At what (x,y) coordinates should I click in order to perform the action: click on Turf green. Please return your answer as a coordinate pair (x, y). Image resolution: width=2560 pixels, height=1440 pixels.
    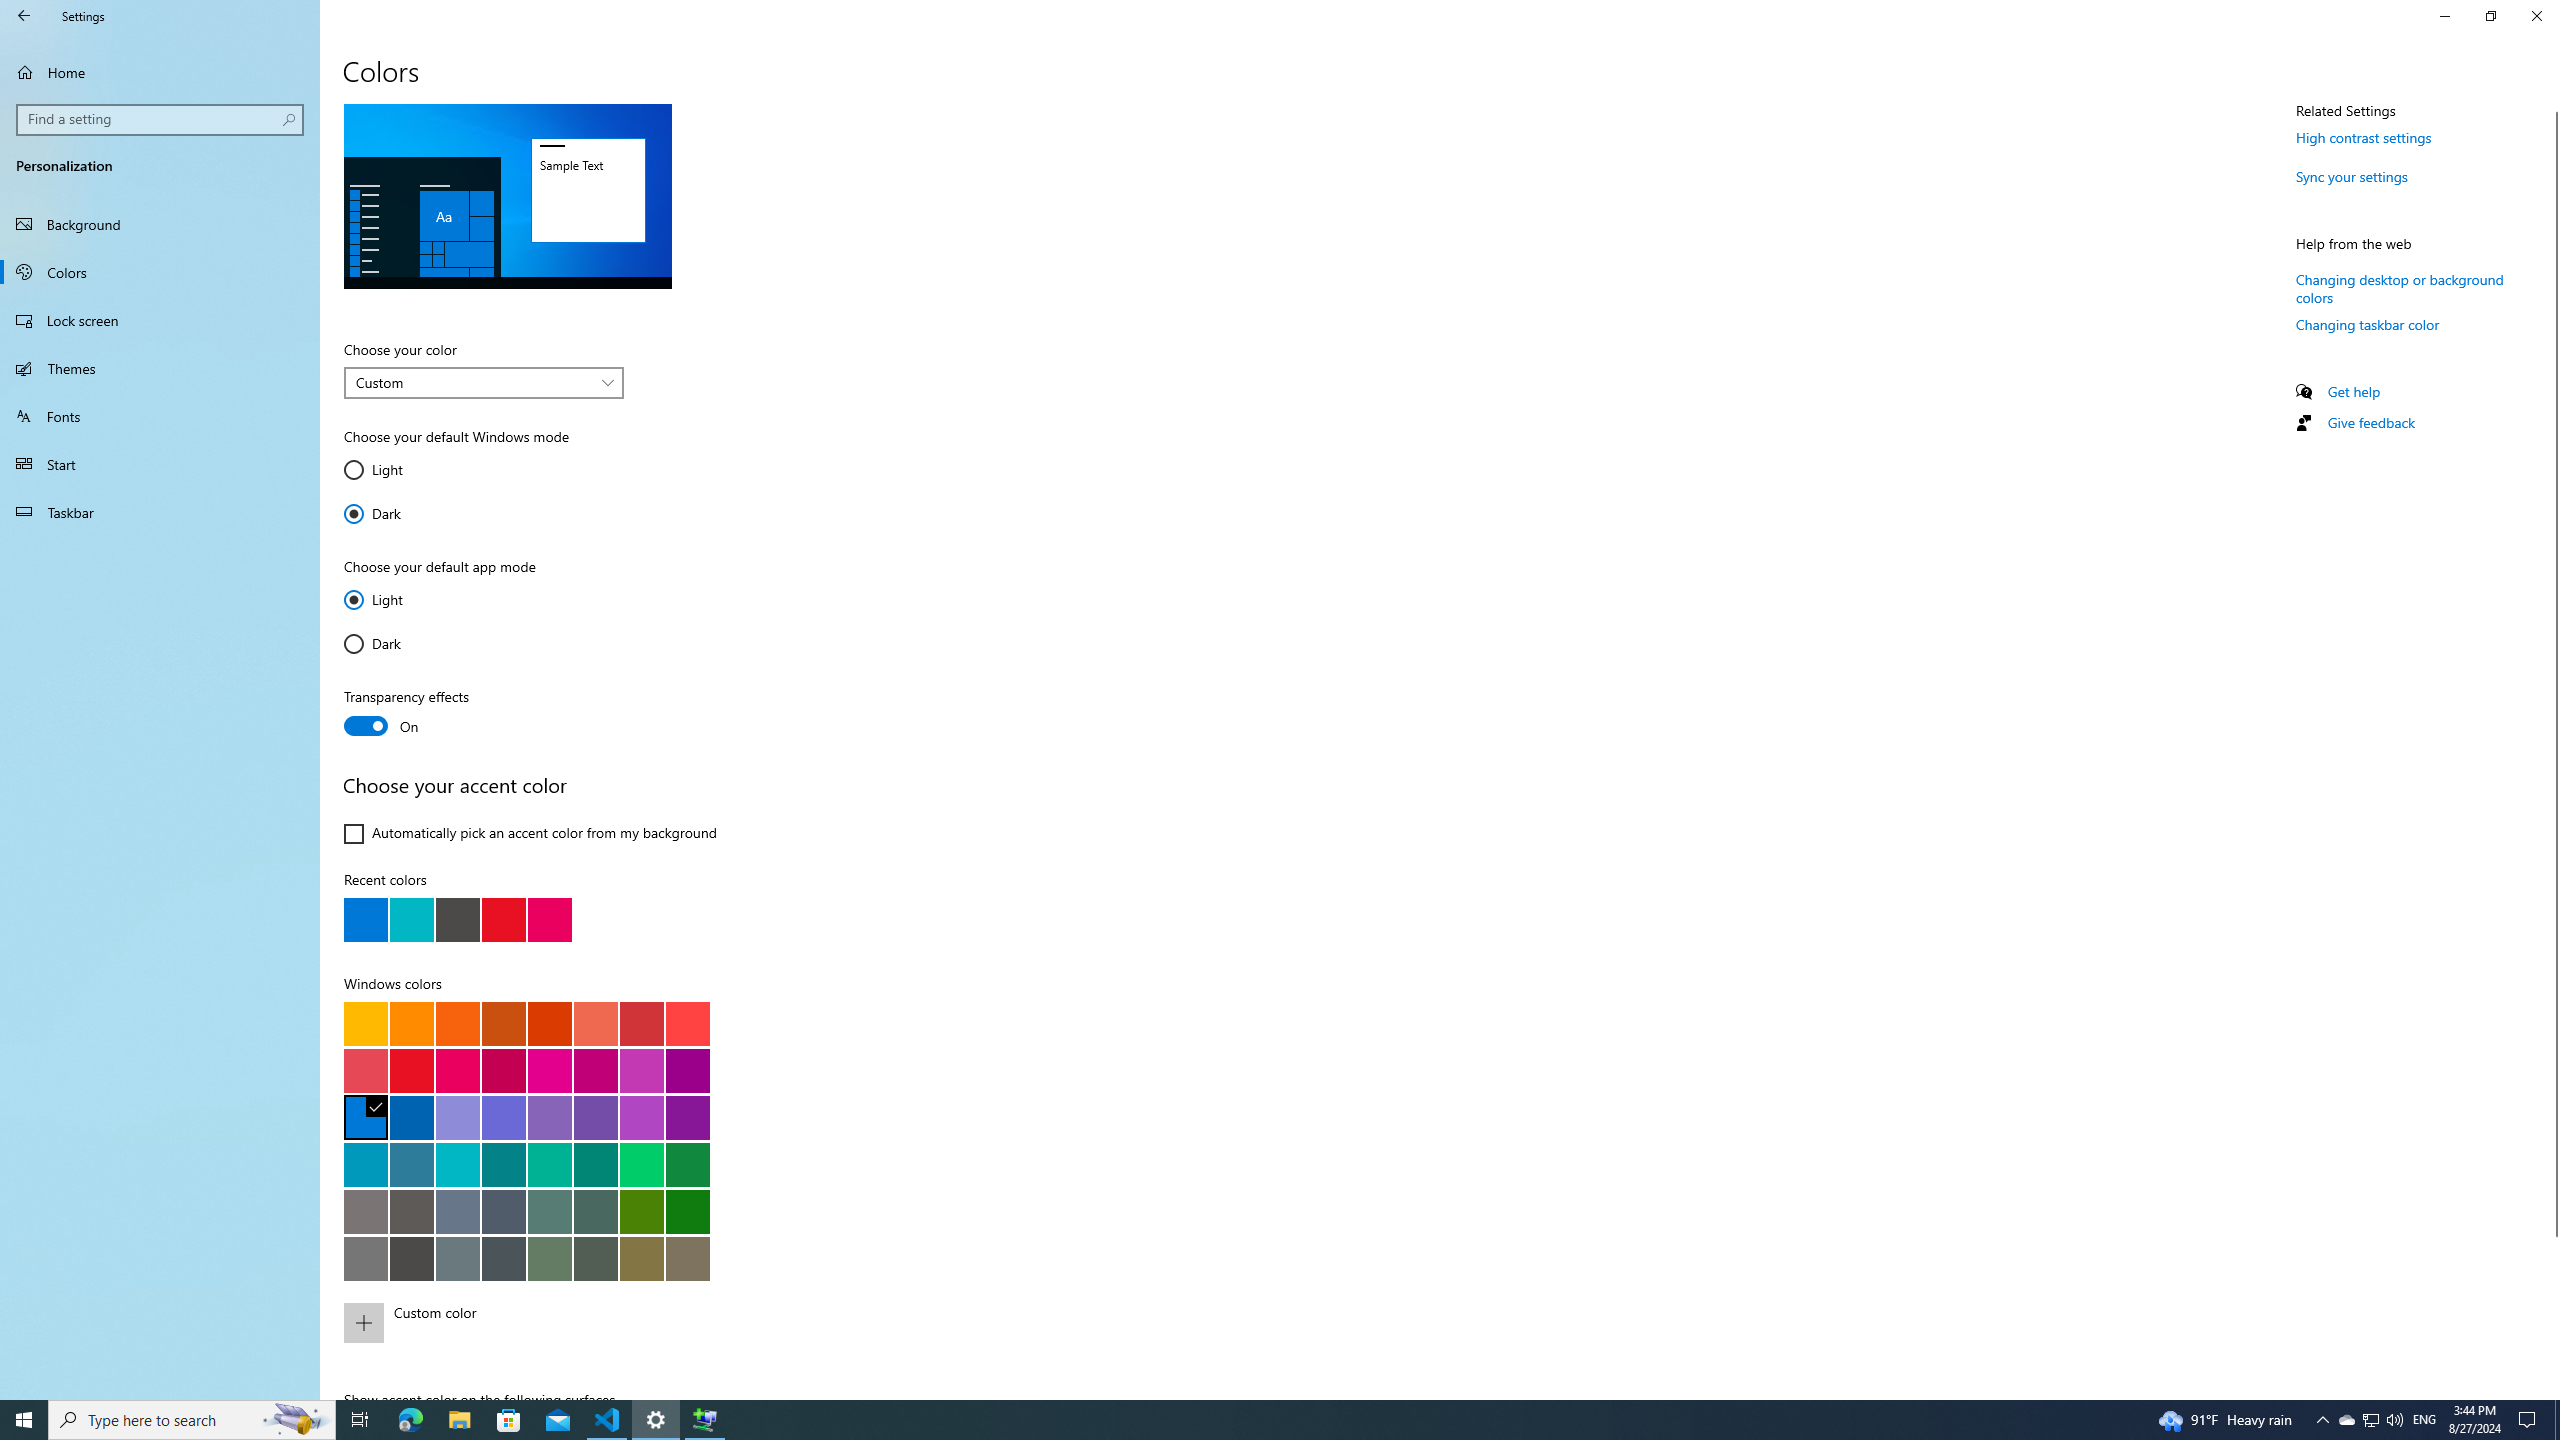
    Looking at the image, I should click on (641, 1164).